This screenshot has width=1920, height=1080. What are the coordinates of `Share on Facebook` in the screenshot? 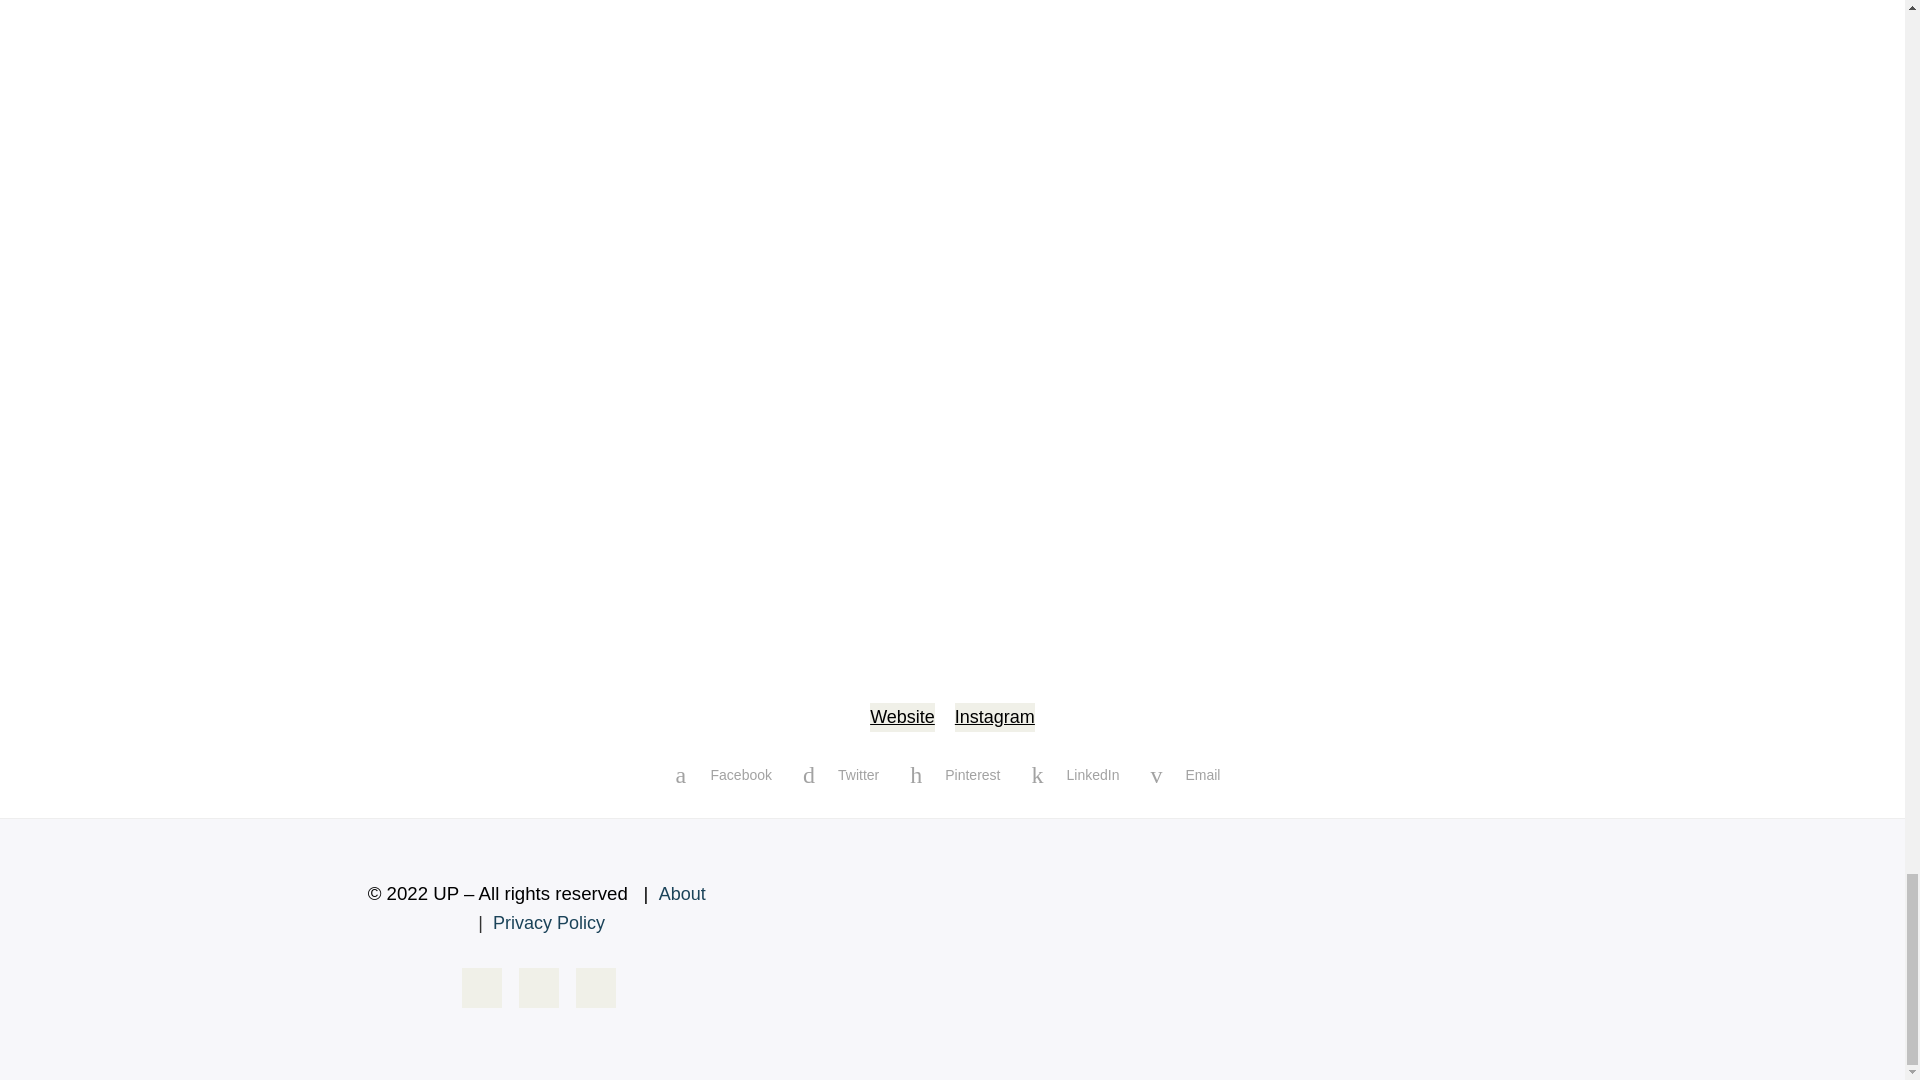 It's located at (726, 774).